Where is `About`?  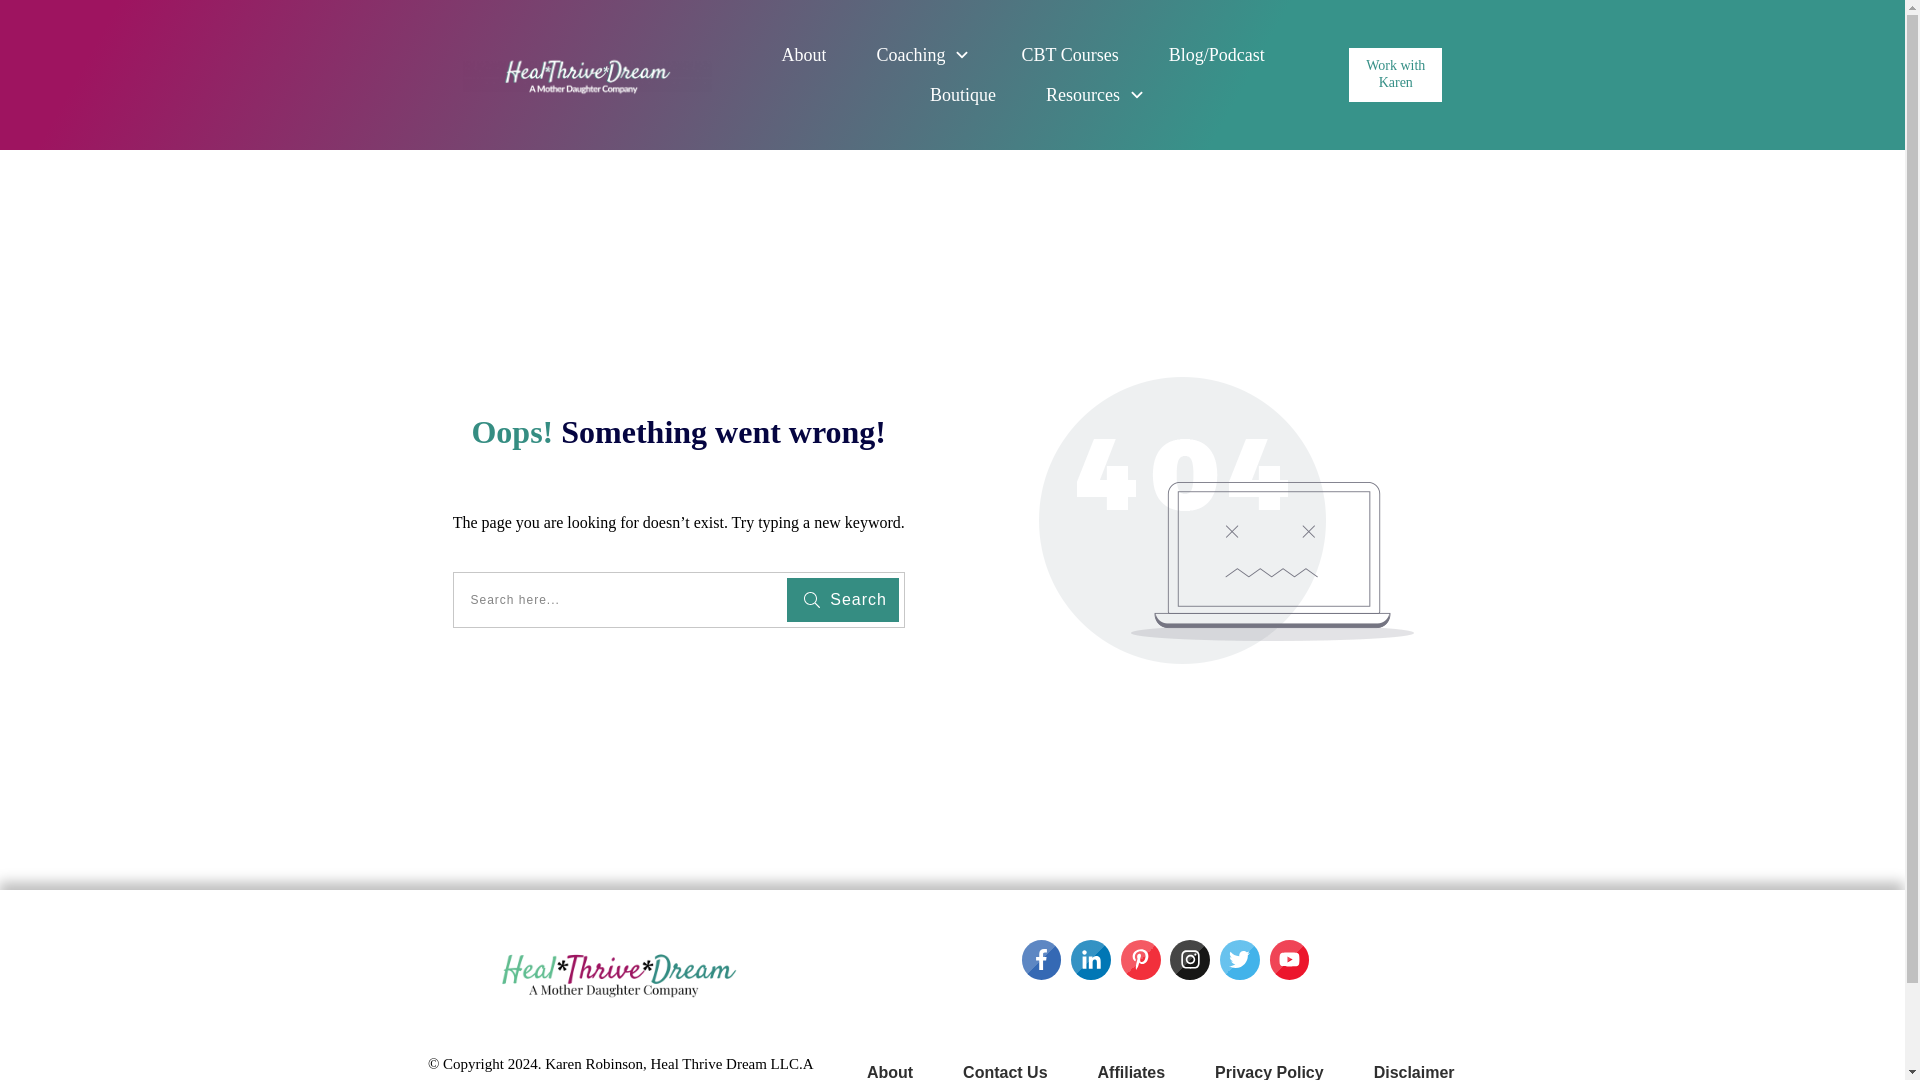 About is located at coordinates (803, 54).